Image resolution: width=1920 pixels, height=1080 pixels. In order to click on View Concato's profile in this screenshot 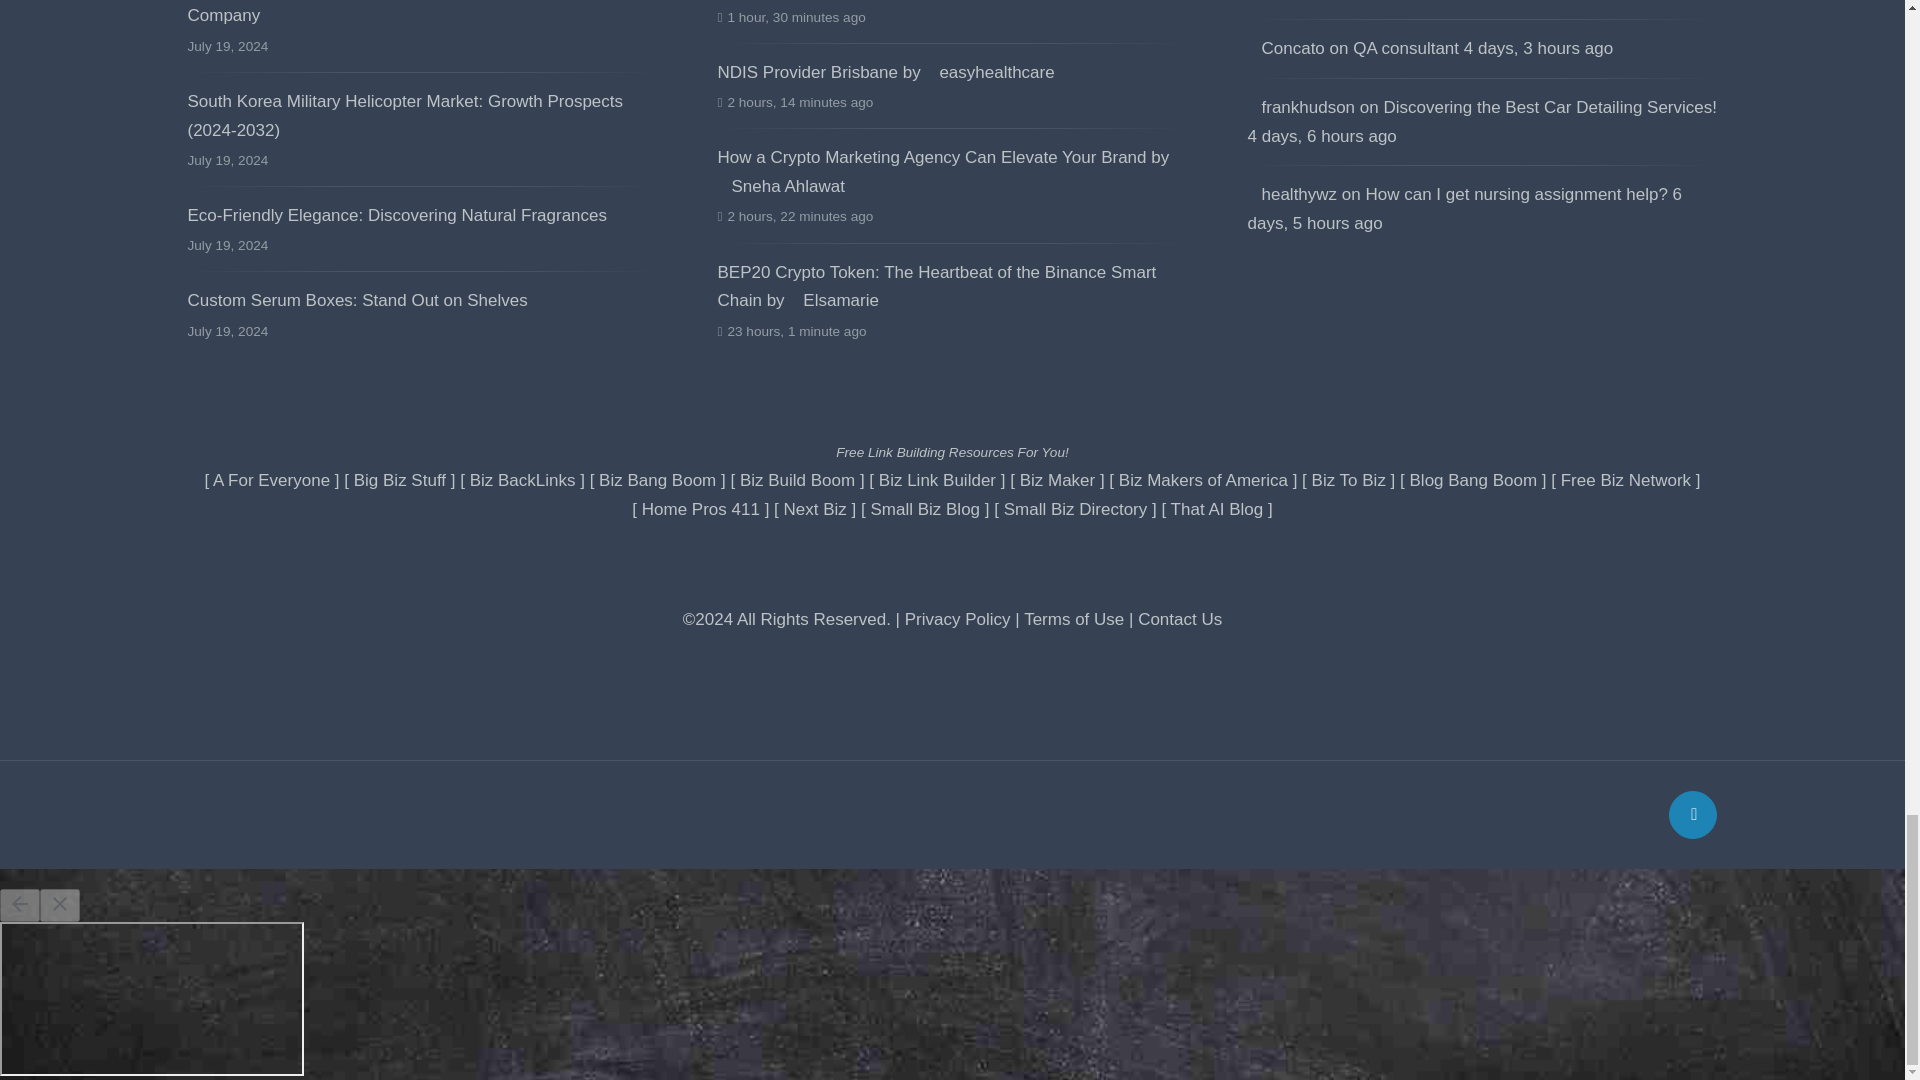, I will do `click(1286, 48)`.